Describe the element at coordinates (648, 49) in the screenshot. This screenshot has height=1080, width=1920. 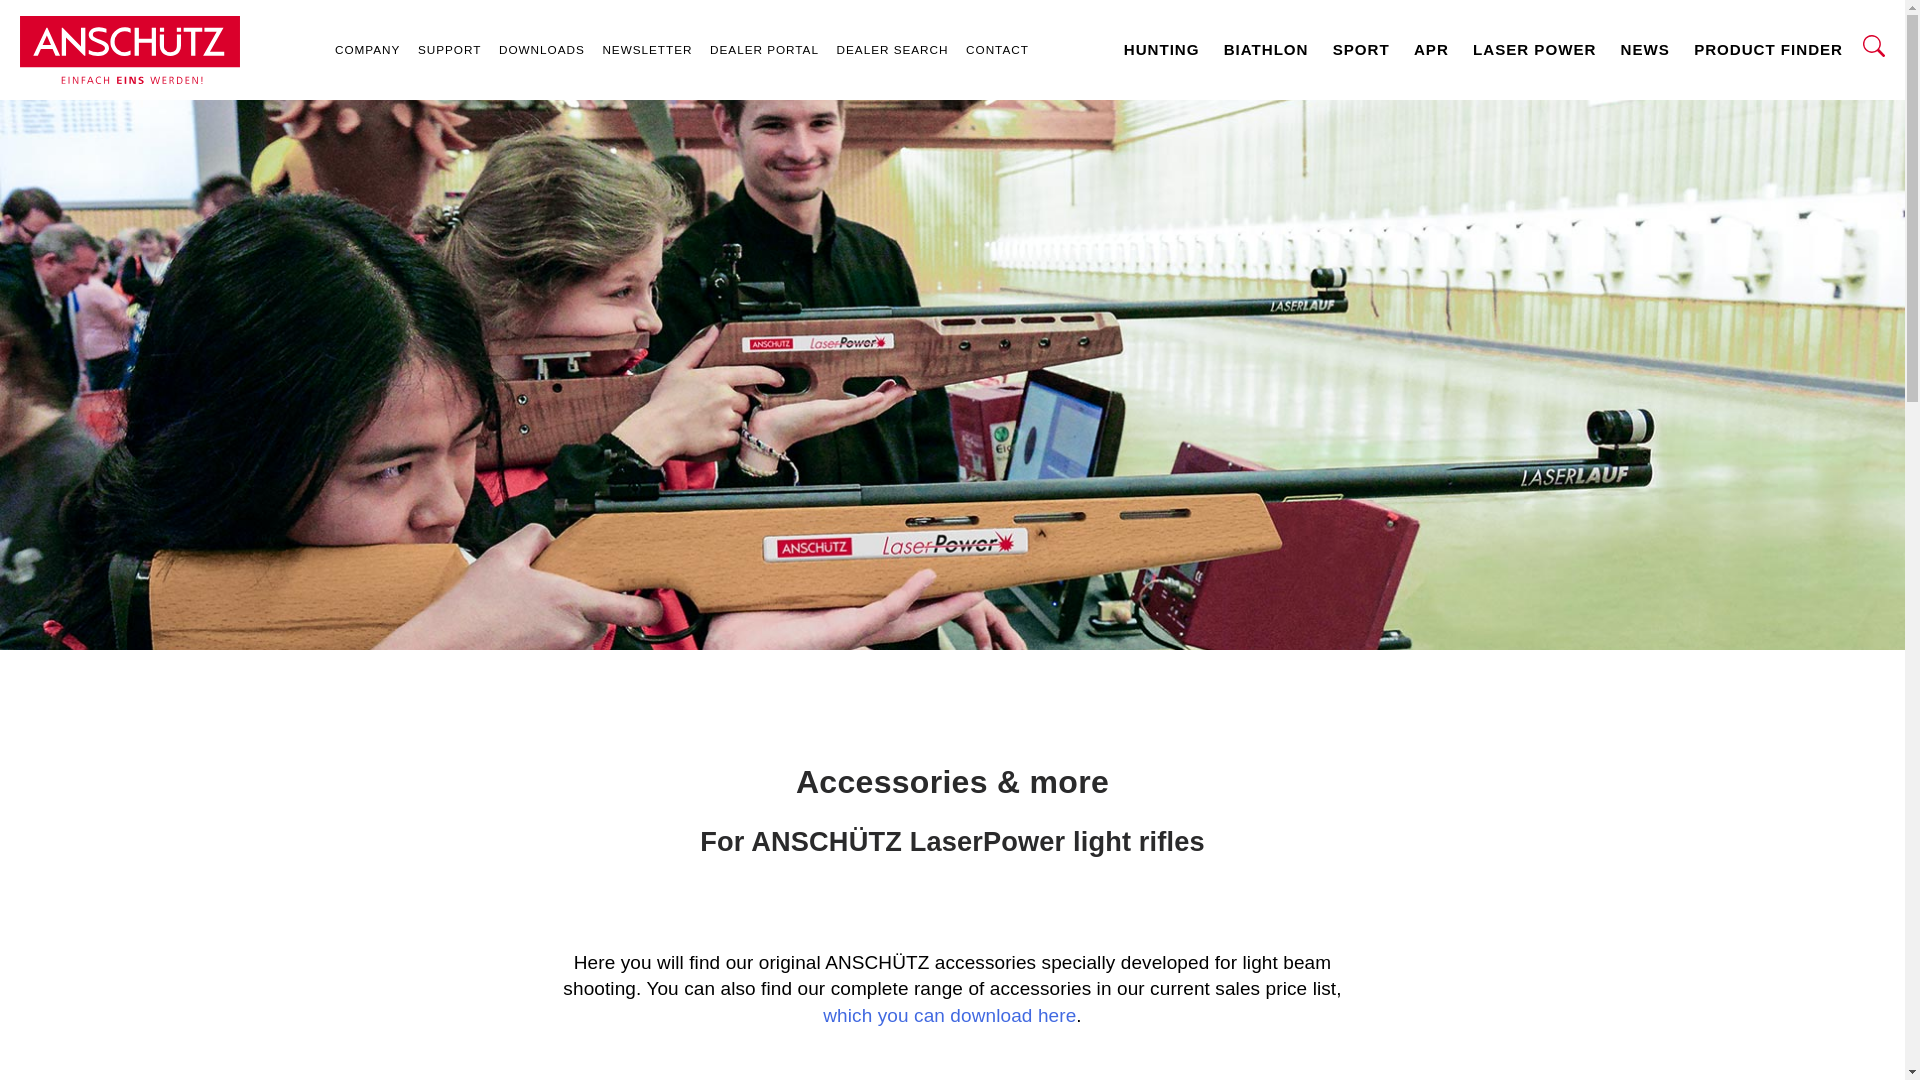
I see `NEWSLETTER` at that location.